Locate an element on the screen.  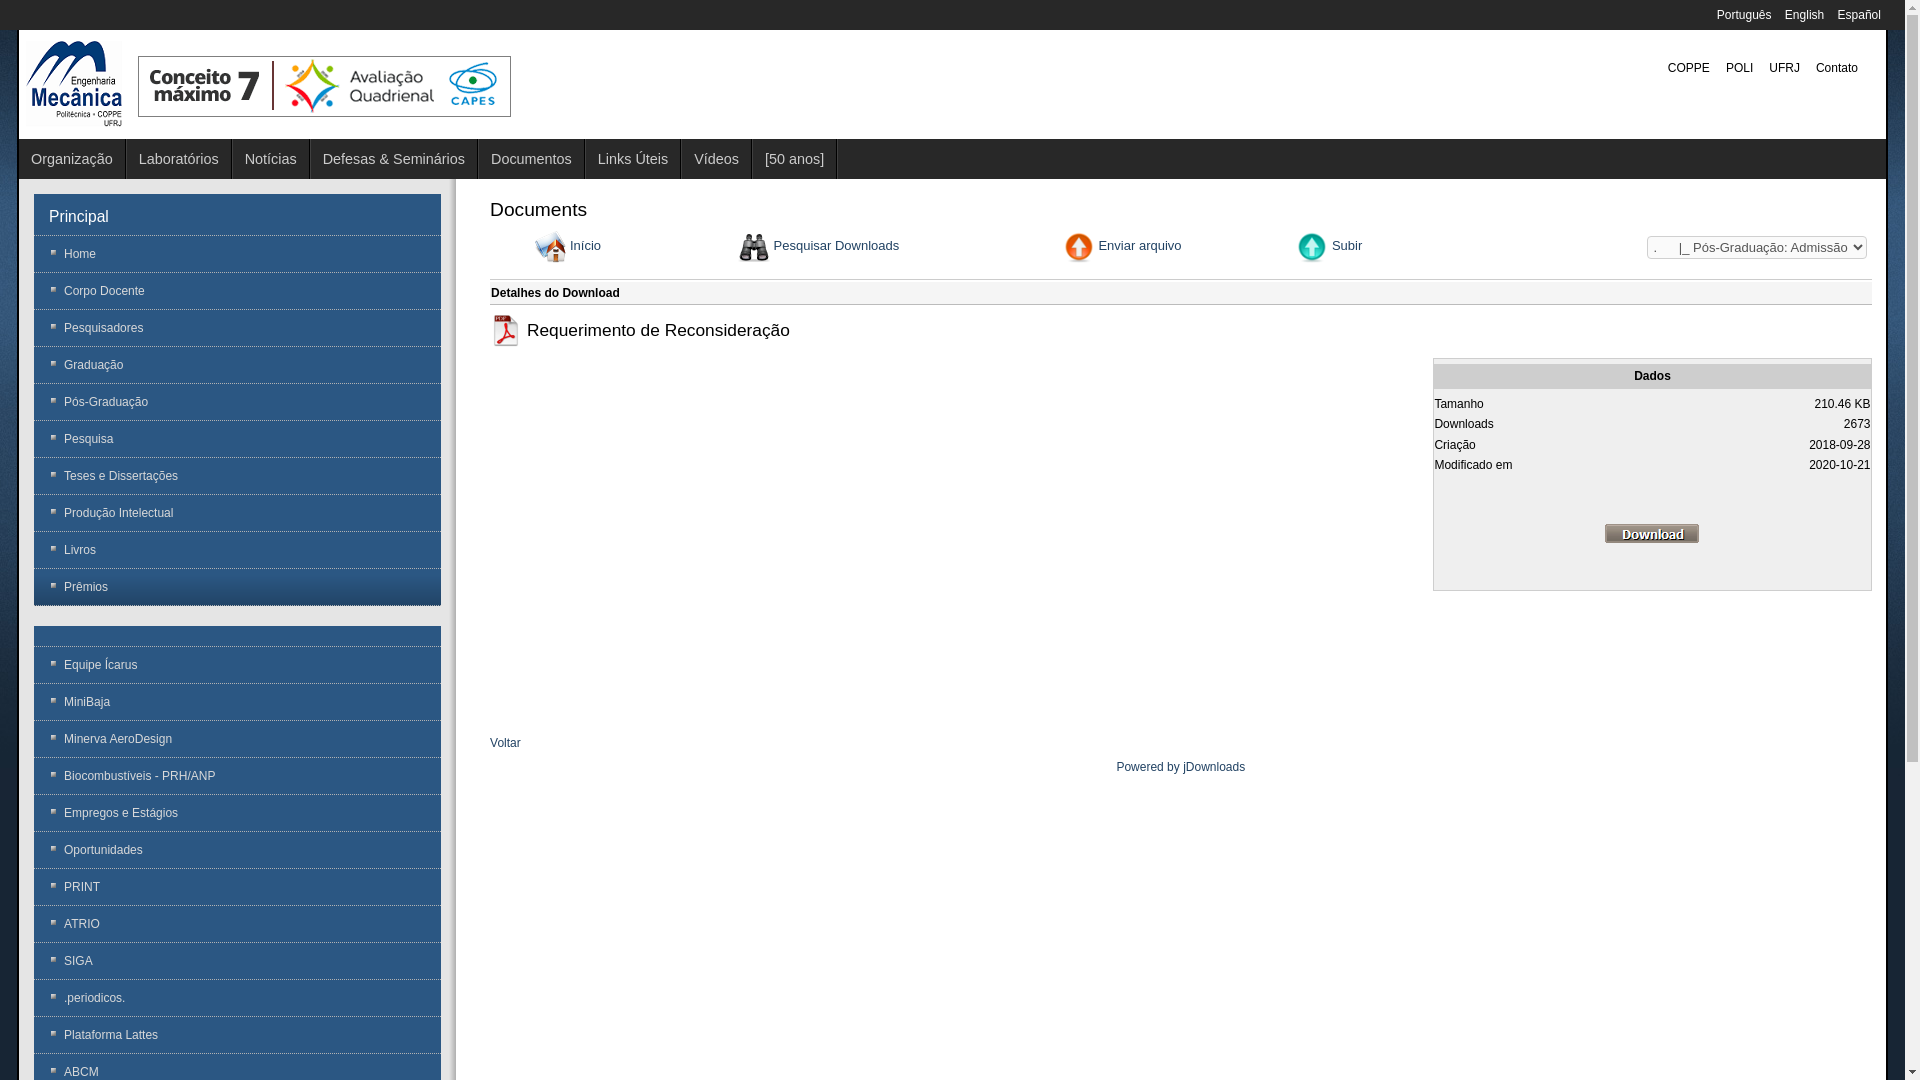
Voltar is located at coordinates (505, 743).